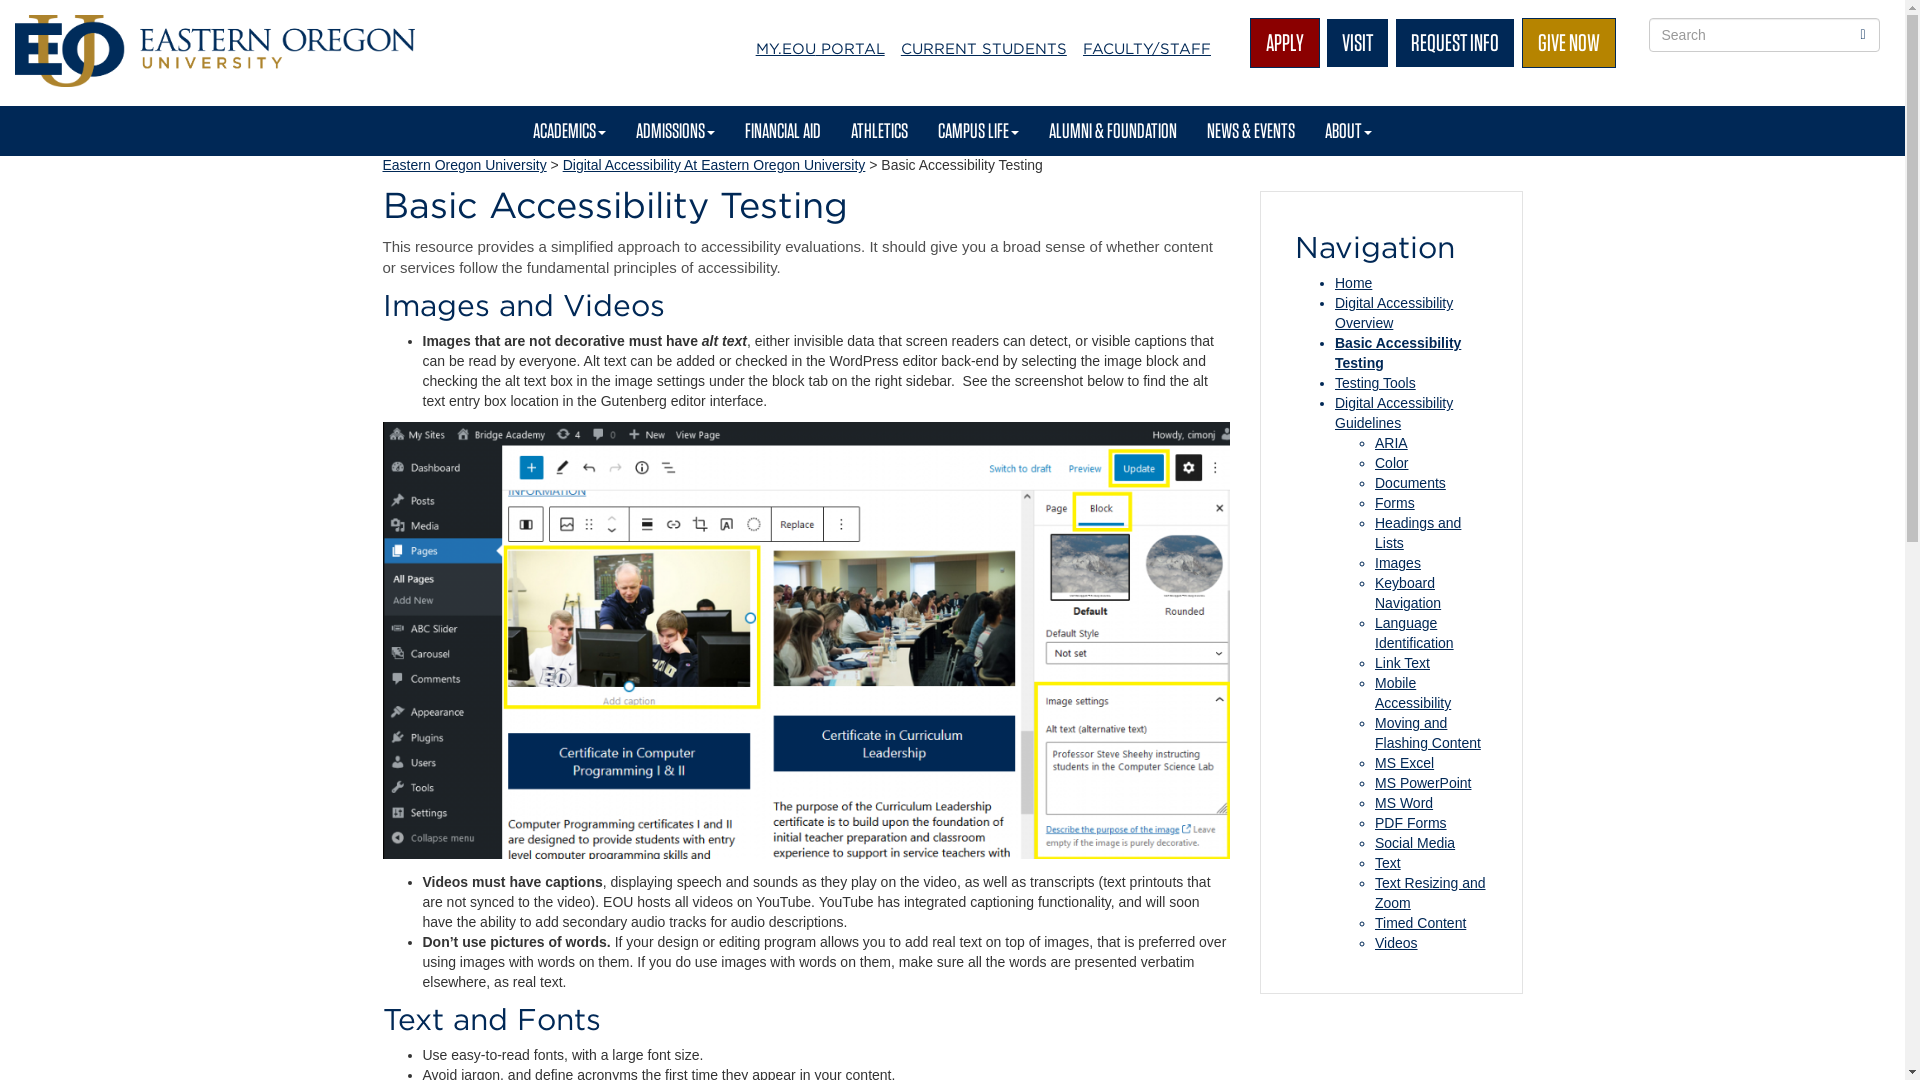  I want to click on APPLY, so click(1284, 43).